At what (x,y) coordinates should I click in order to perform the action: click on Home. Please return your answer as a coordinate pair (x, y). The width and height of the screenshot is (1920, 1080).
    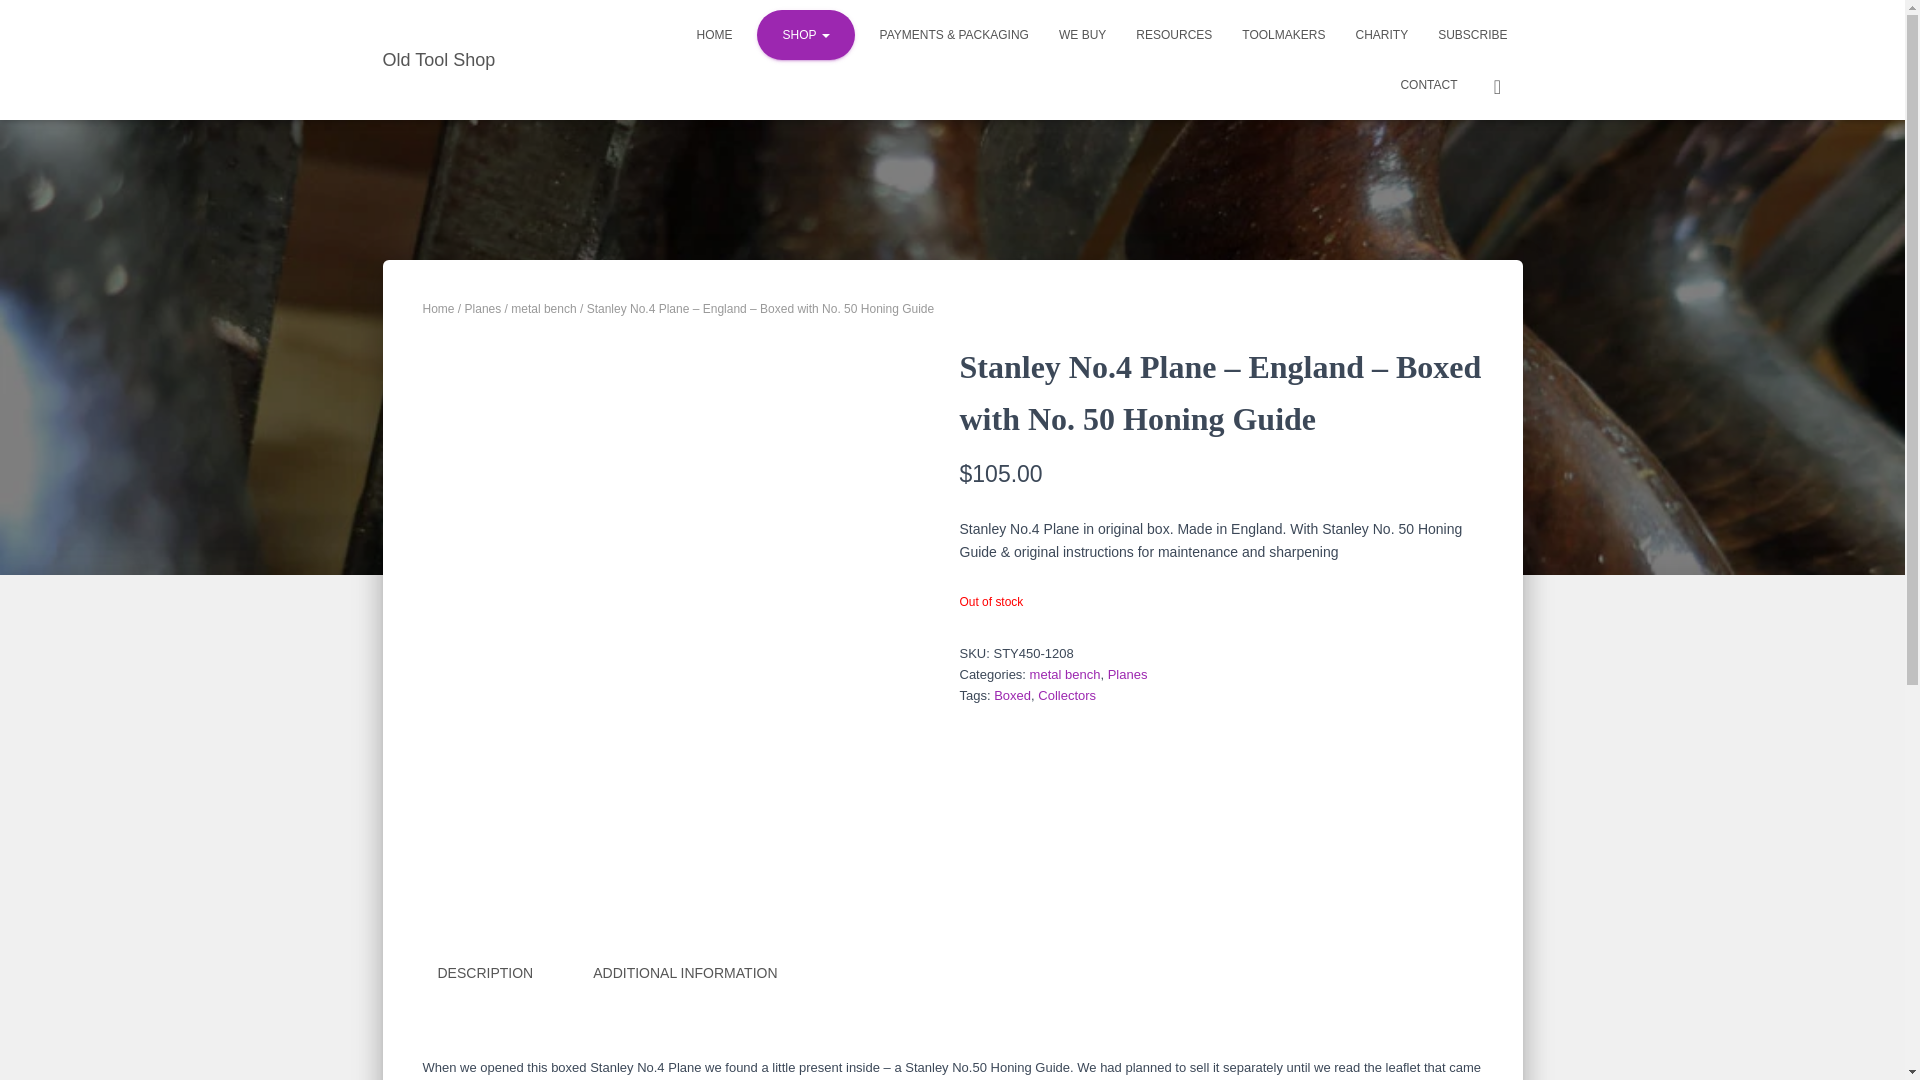
    Looking at the image, I should click on (714, 34).